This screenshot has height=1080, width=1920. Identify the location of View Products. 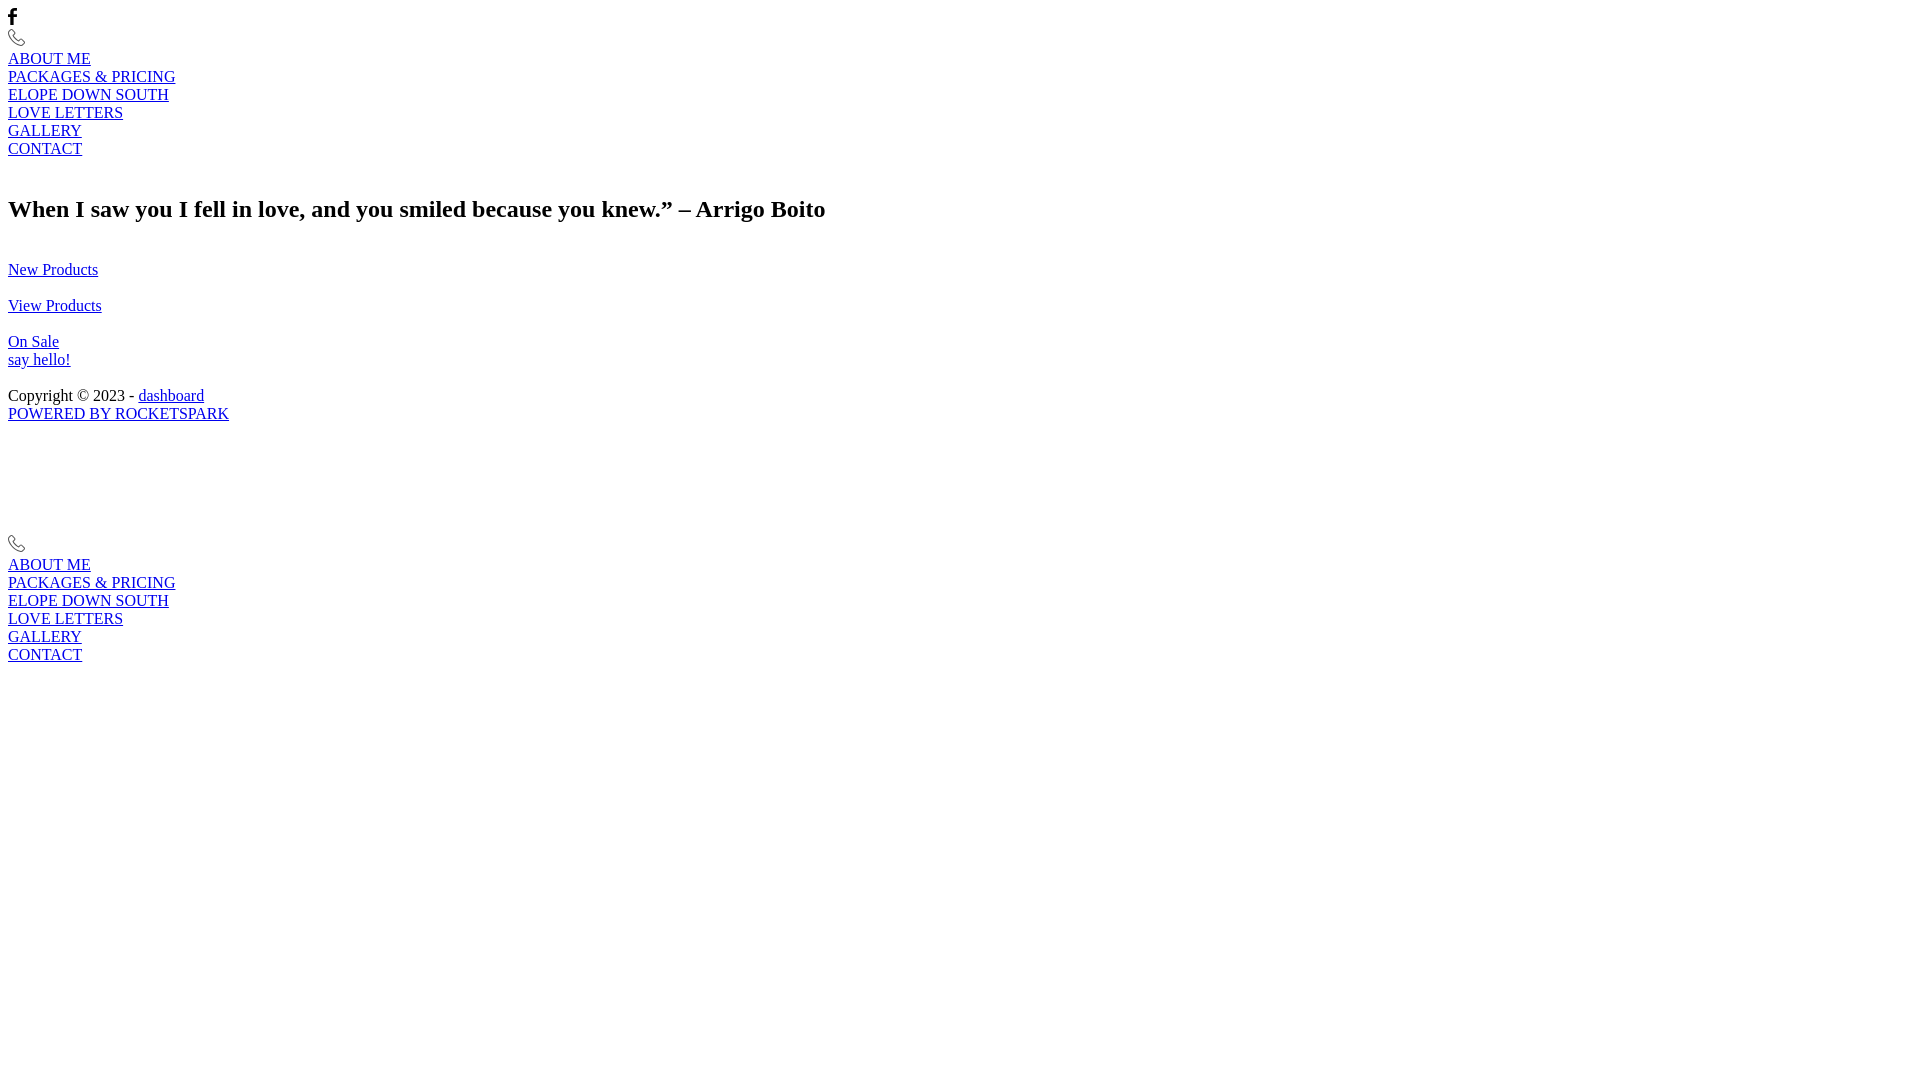
(55, 306).